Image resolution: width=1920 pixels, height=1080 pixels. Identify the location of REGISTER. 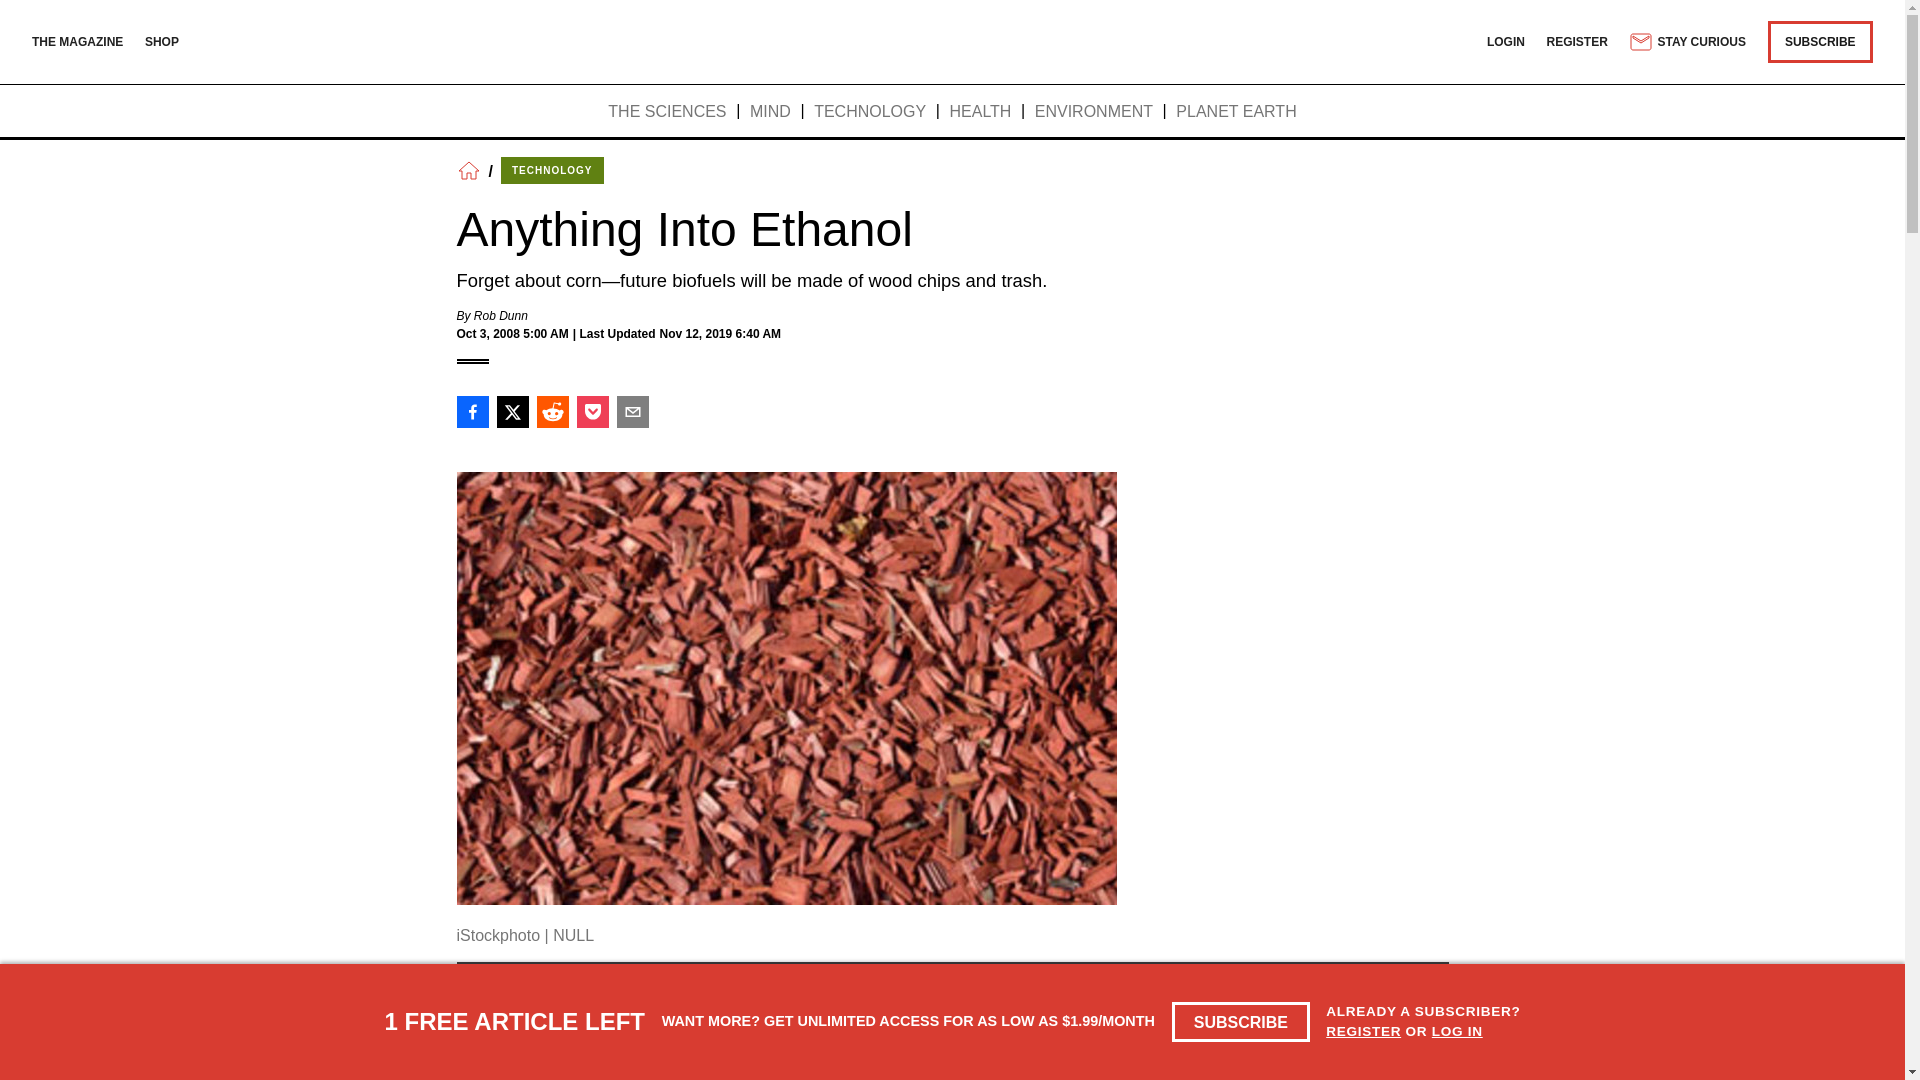
(1364, 1030).